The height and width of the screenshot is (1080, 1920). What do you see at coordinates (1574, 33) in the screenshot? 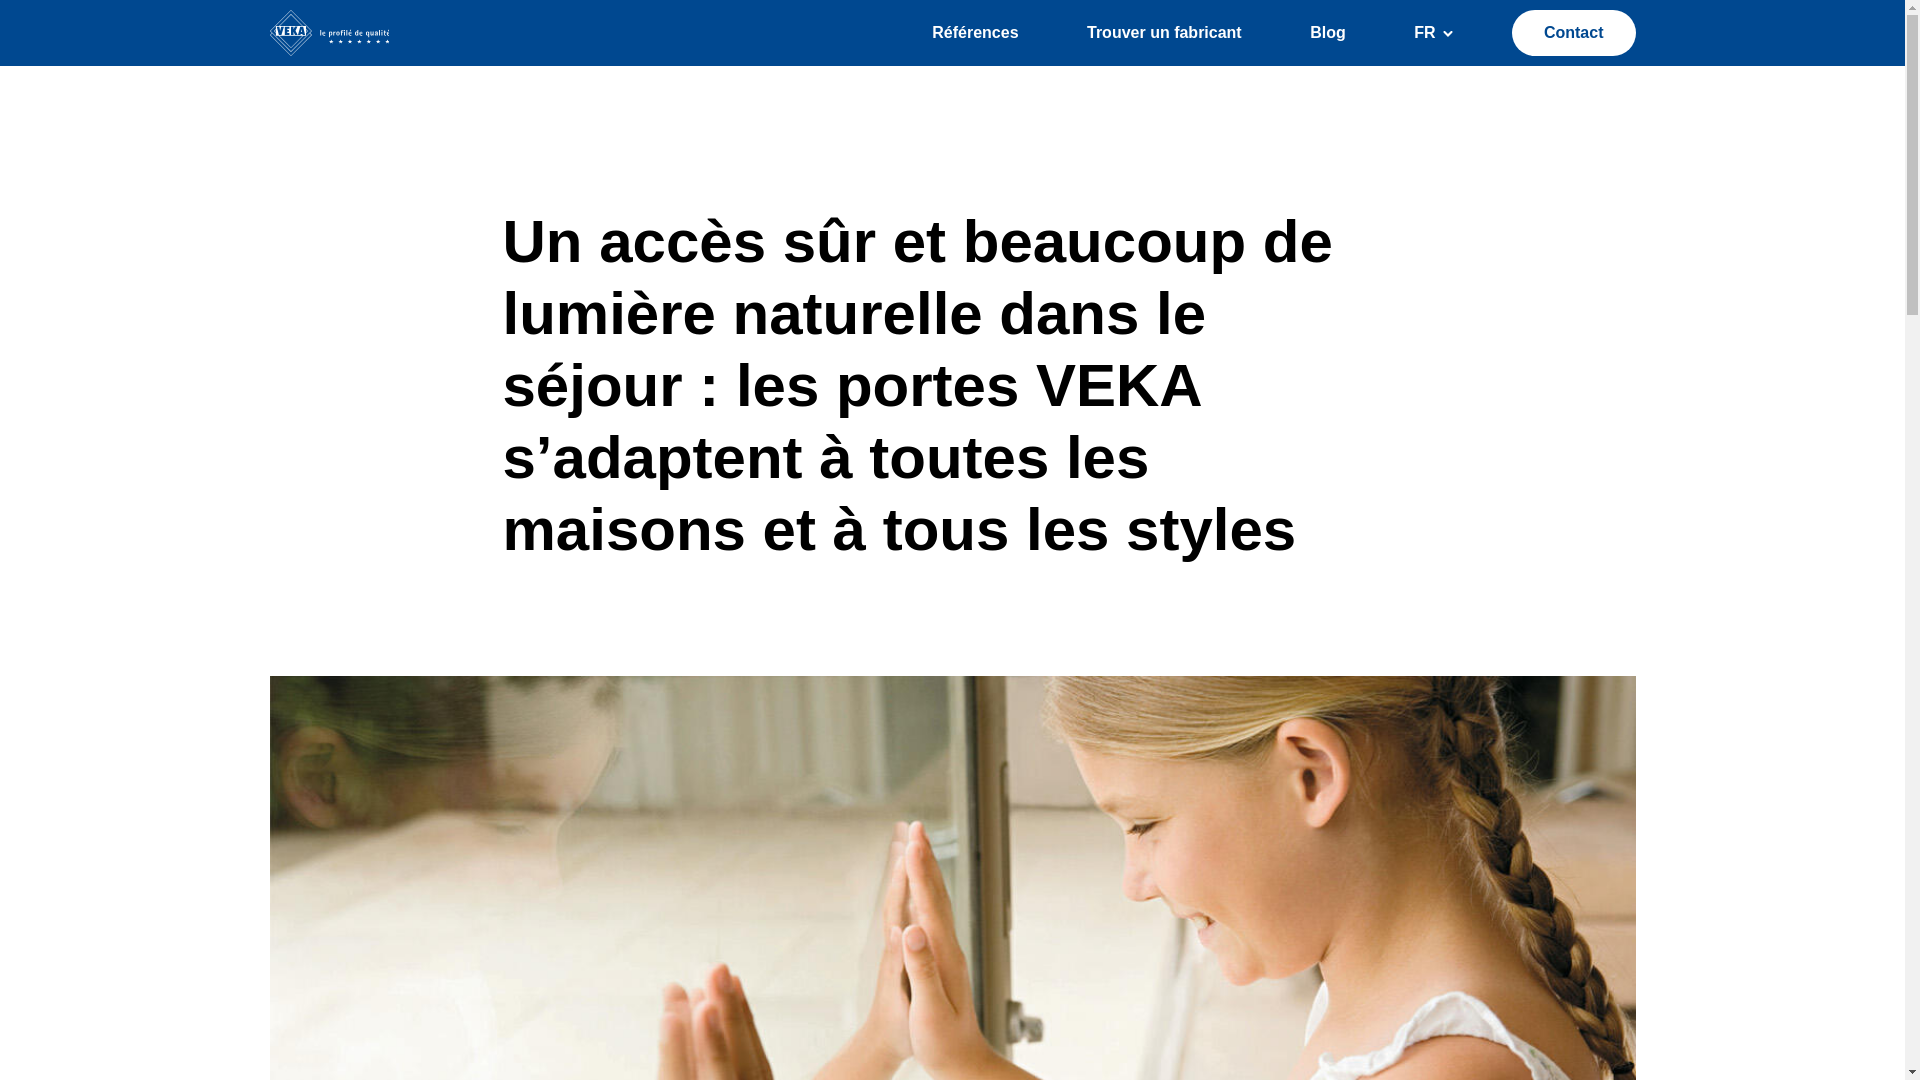
I see `Contact` at bounding box center [1574, 33].